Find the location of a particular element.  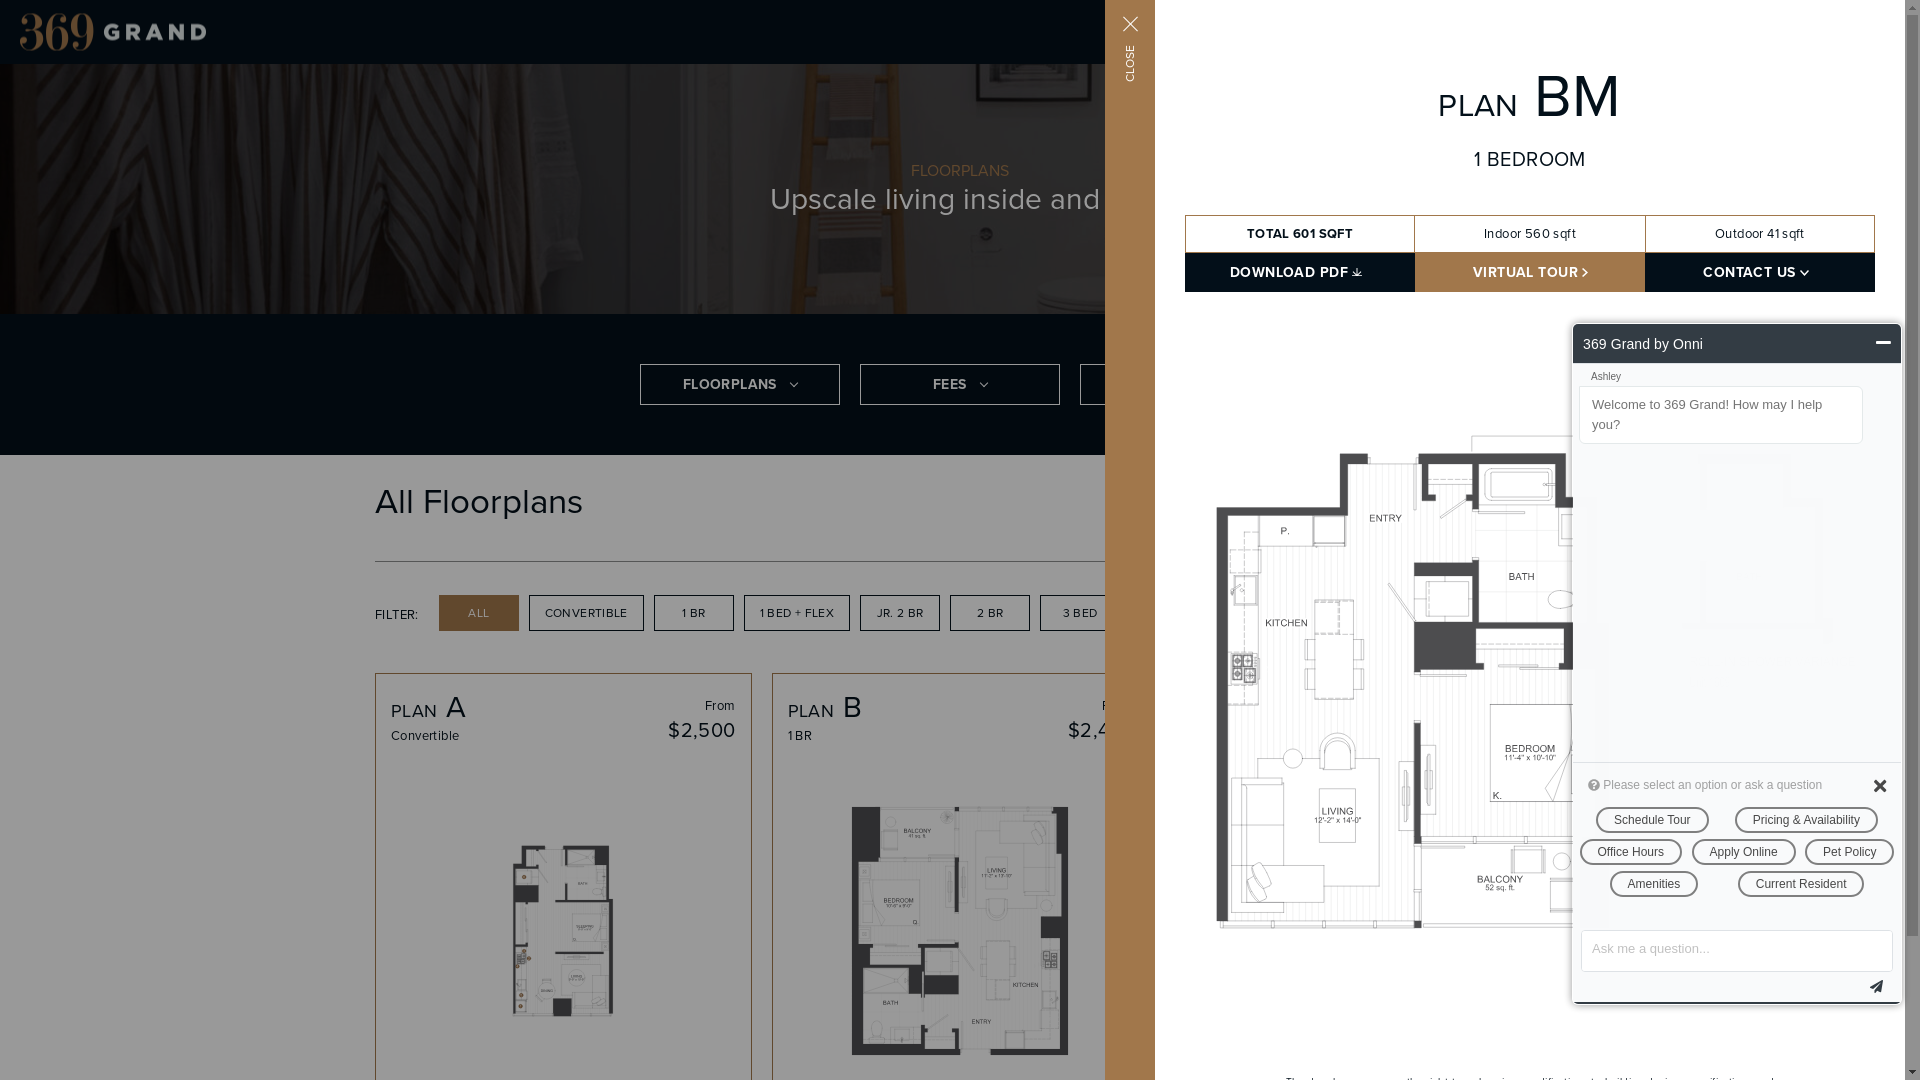

FEATURES is located at coordinates (1180, 384).